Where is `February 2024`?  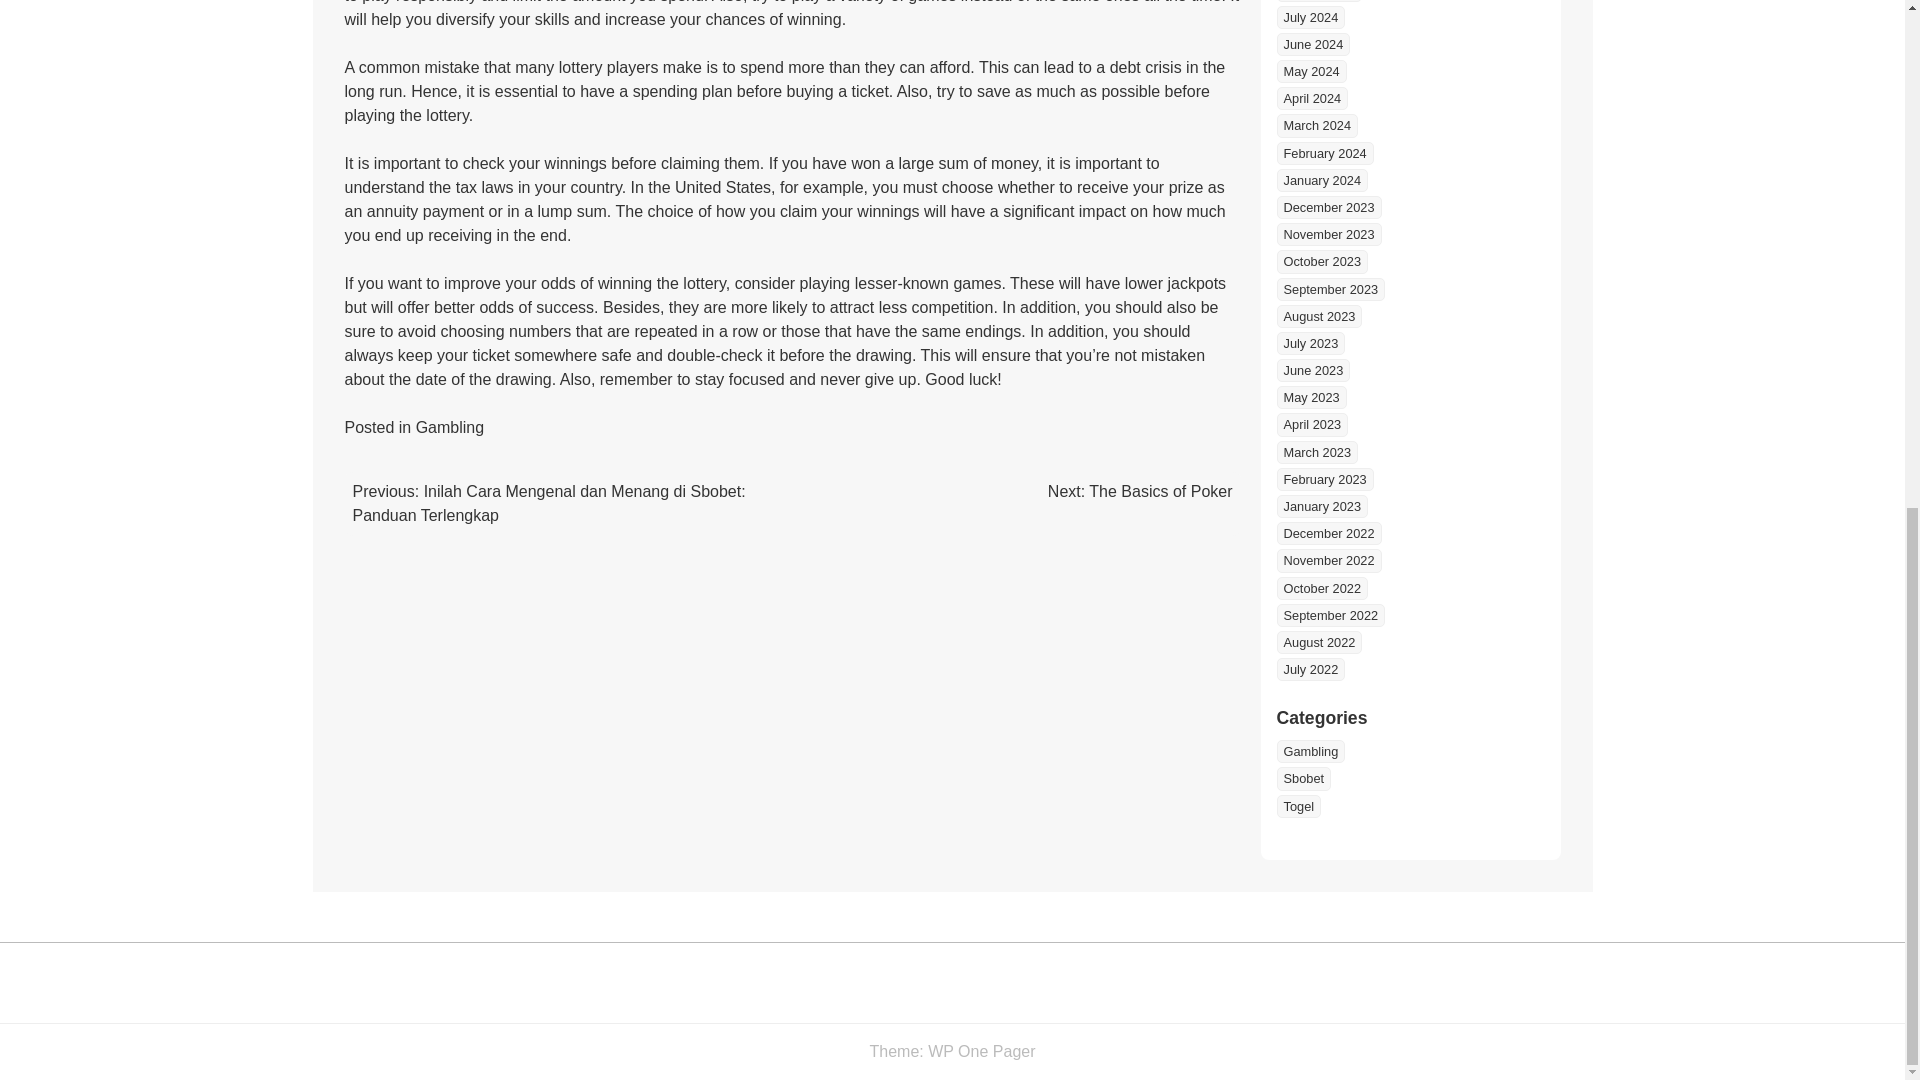
February 2024 is located at coordinates (1324, 153).